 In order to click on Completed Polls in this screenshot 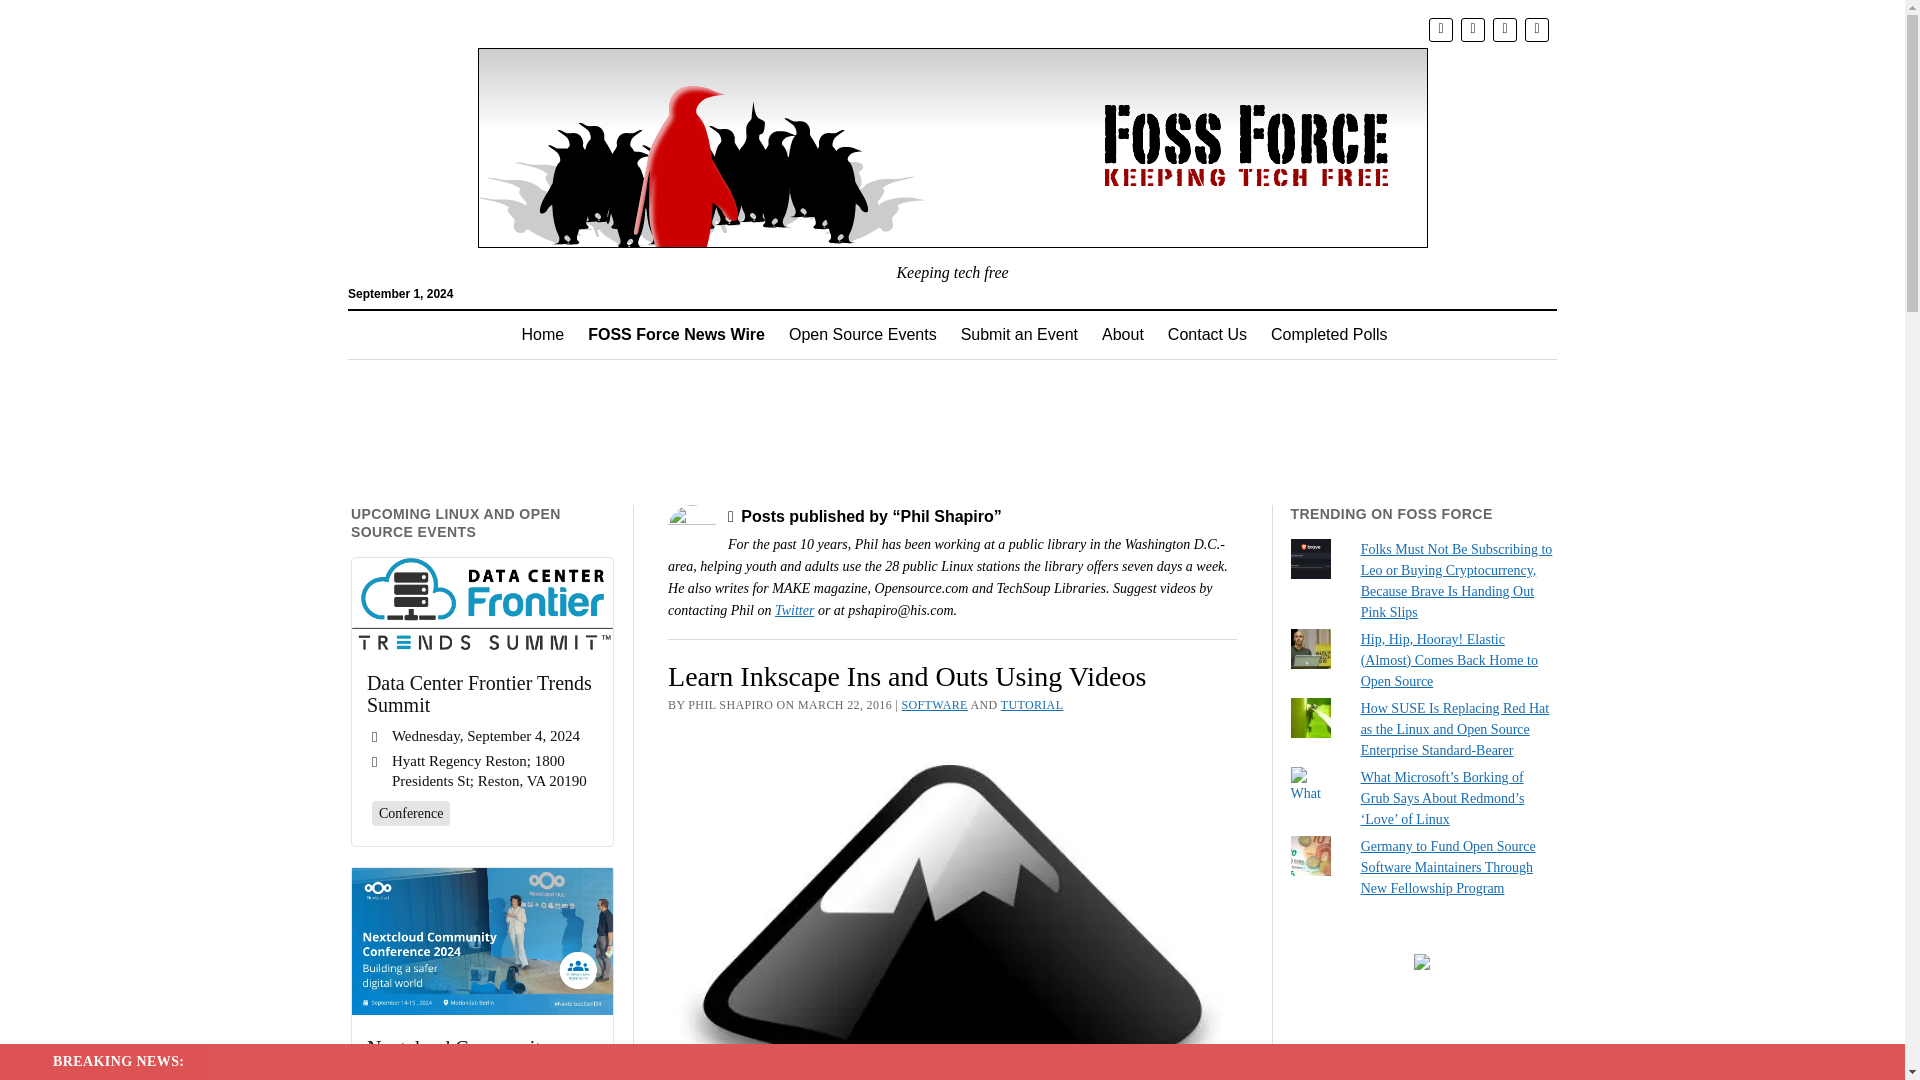, I will do `click(1329, 334)`.